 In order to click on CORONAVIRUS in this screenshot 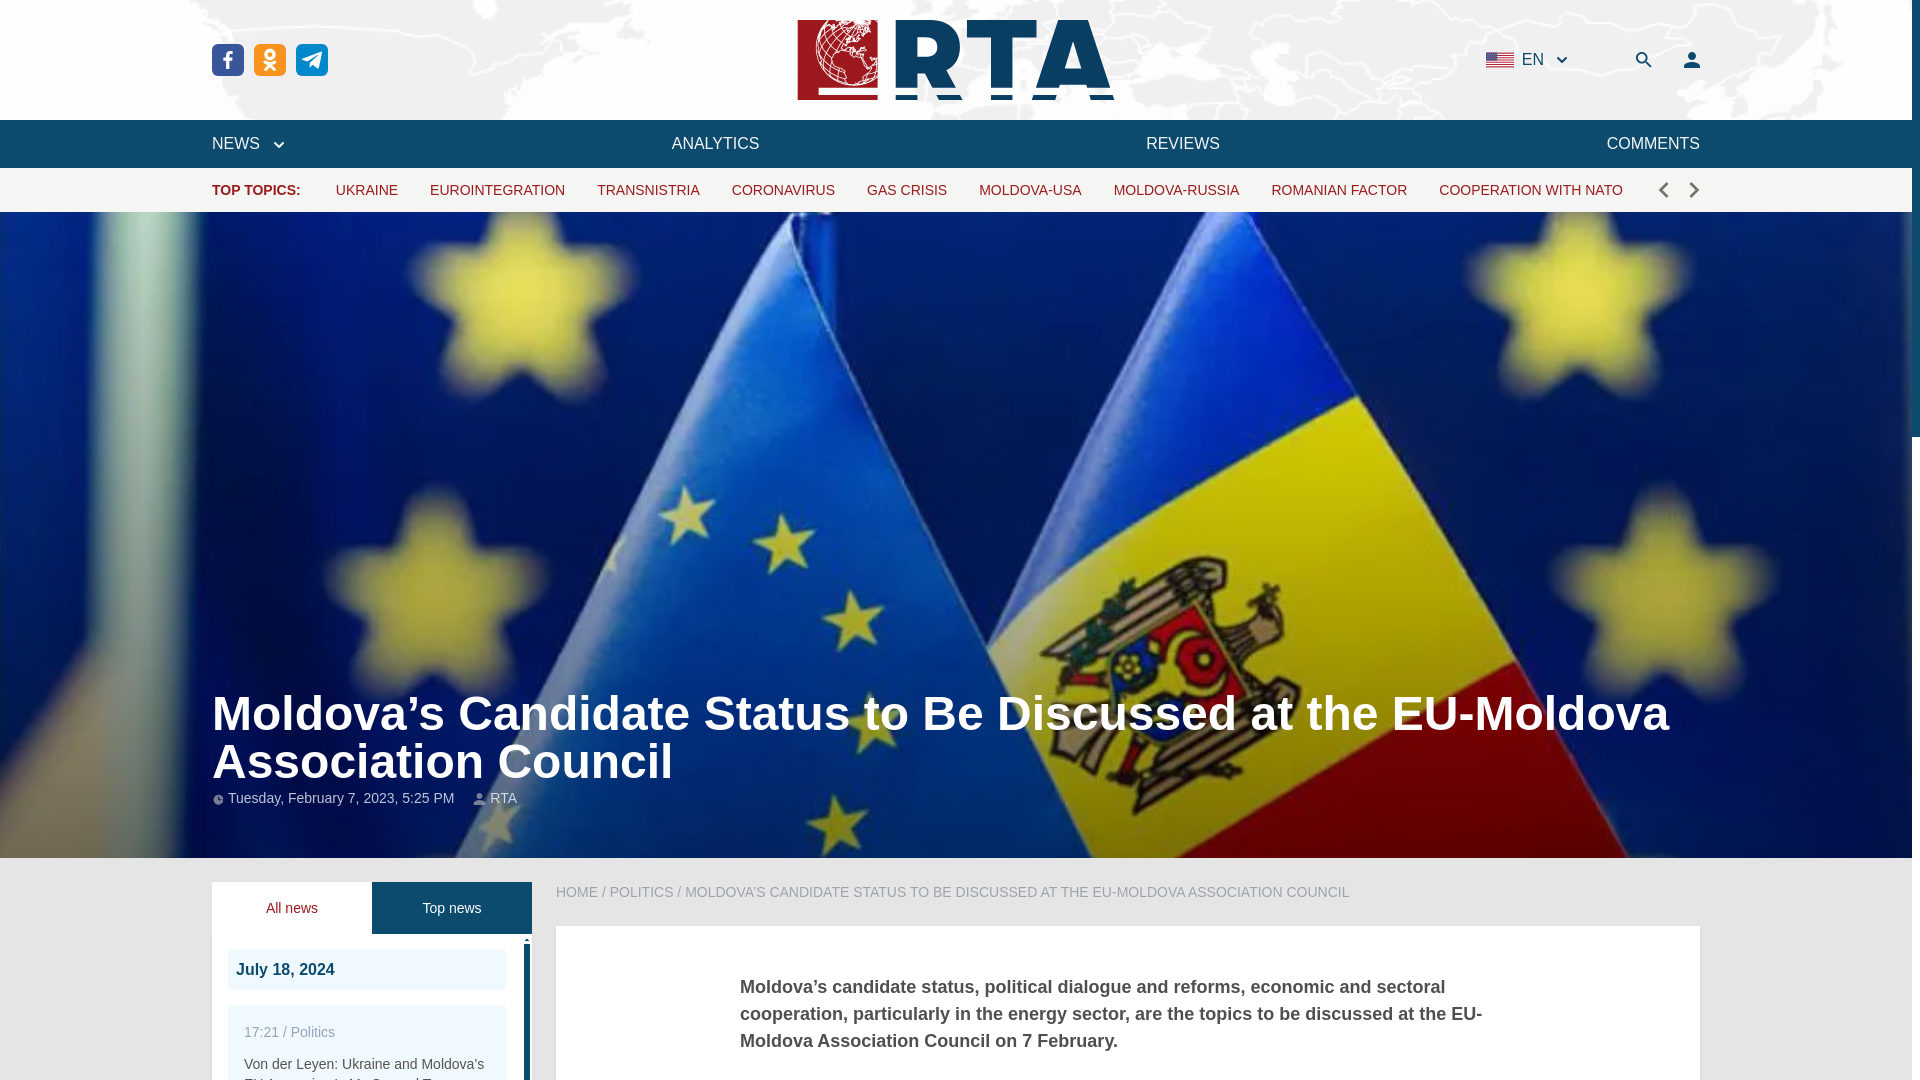, I will do `click(783, 190)`.